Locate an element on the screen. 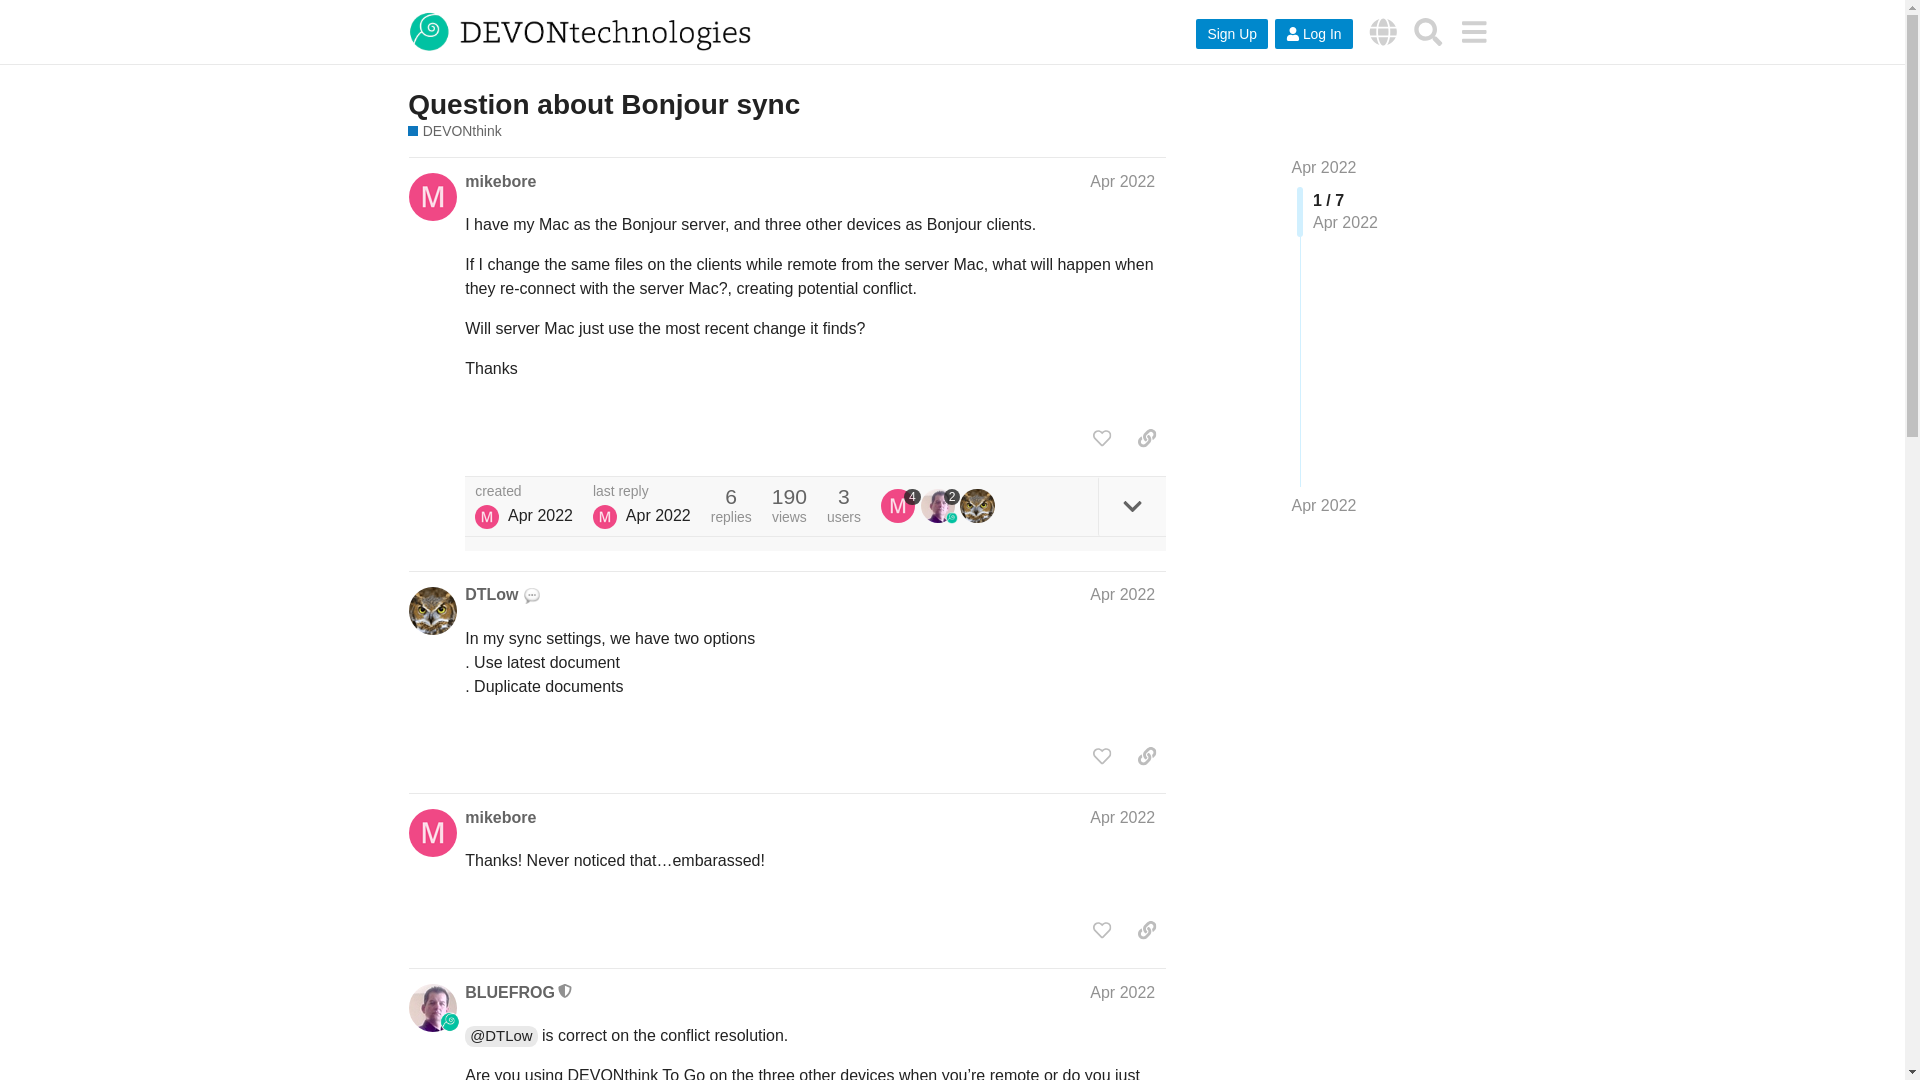 This screenshot has width=1920, height=1080. BLUEFROG is located at coordinates (509, 992).